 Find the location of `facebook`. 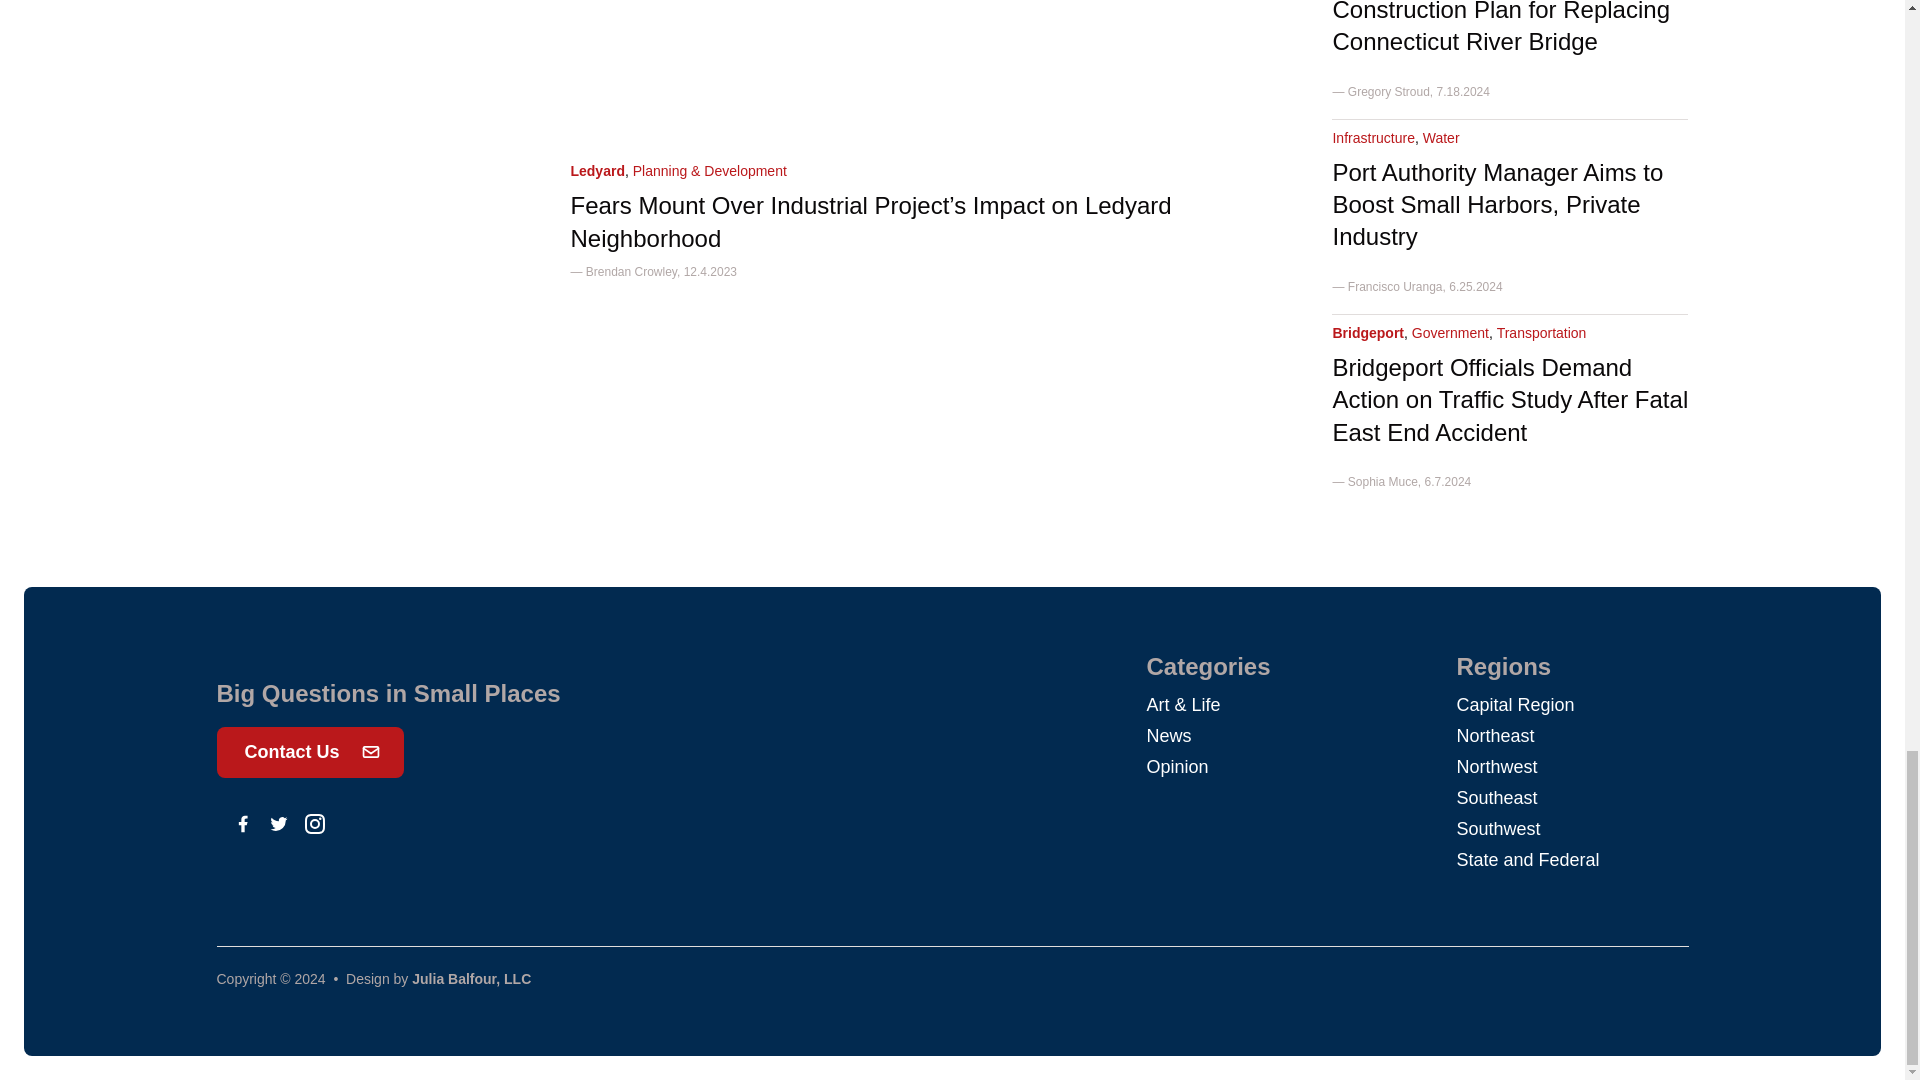

facebook is located at coordinates (242, 824).